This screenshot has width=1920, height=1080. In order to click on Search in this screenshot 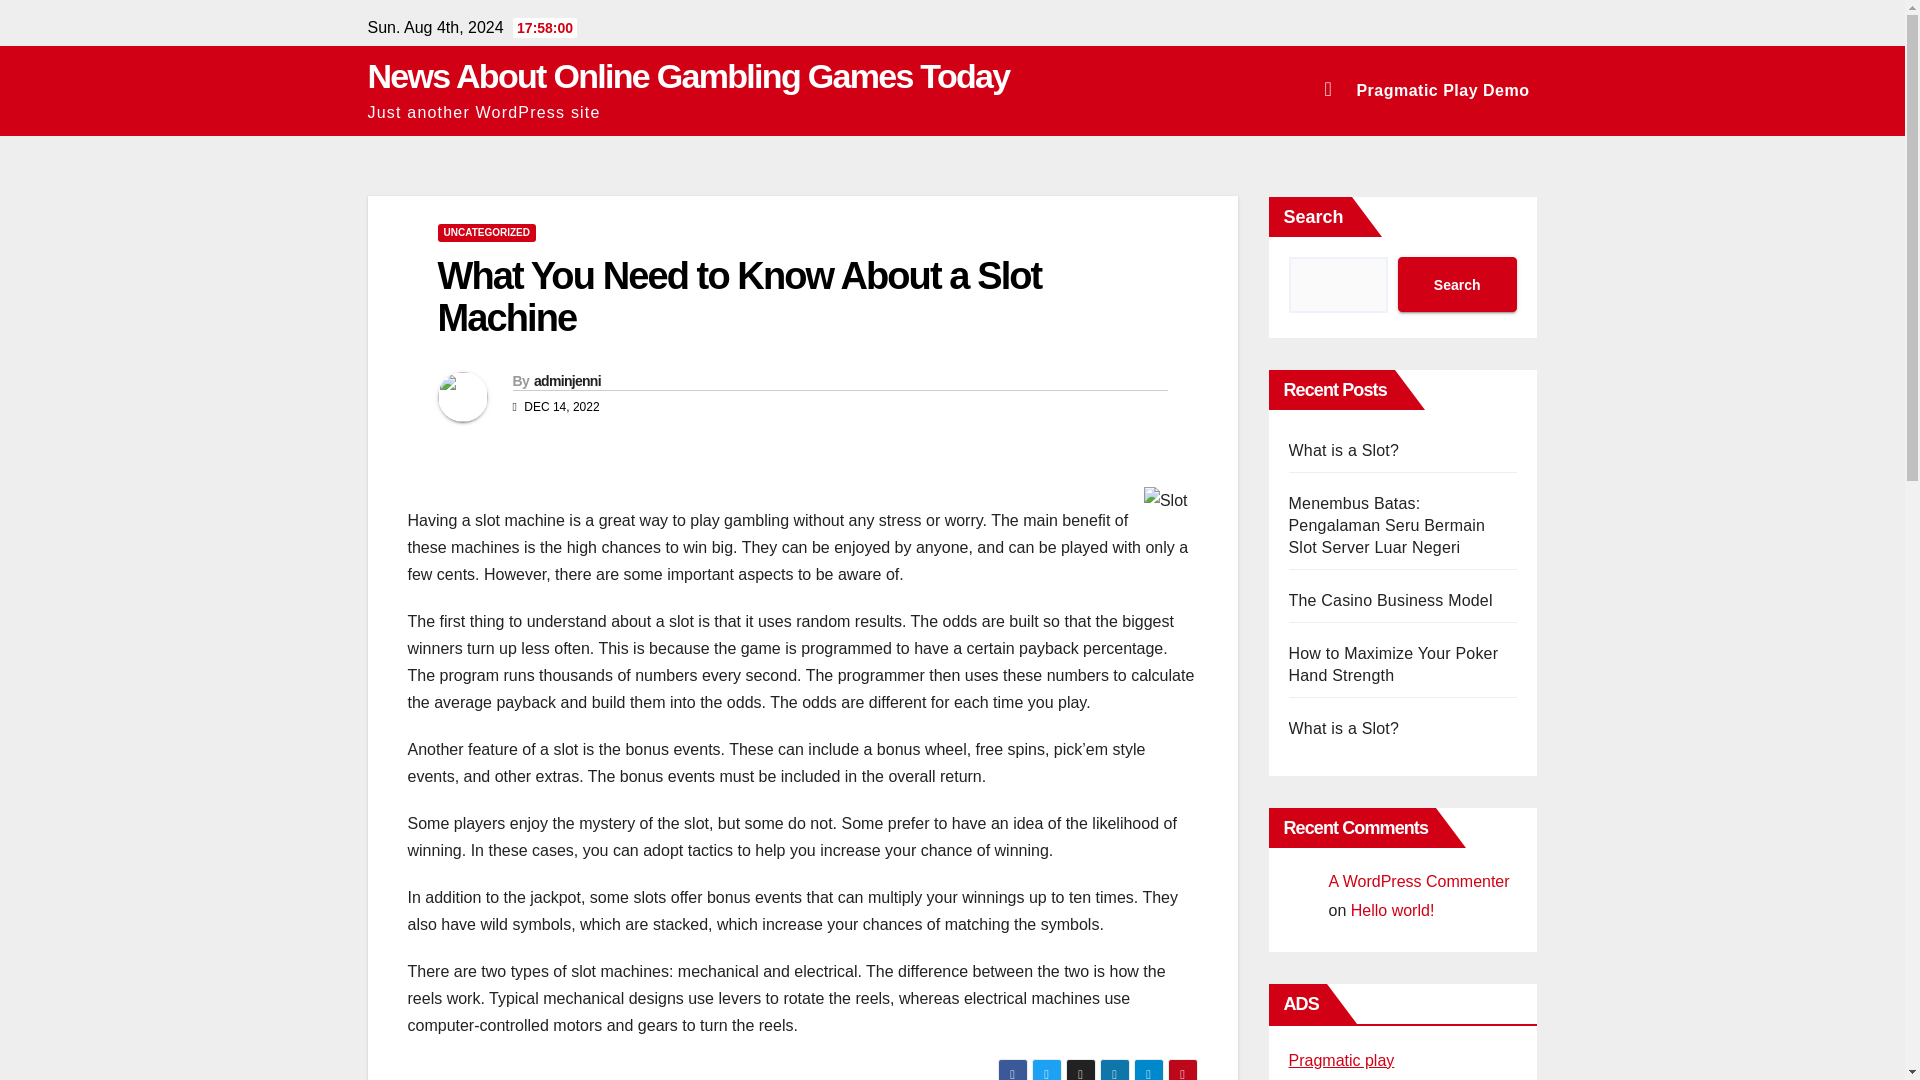, I will do `click(1456, 284)`.